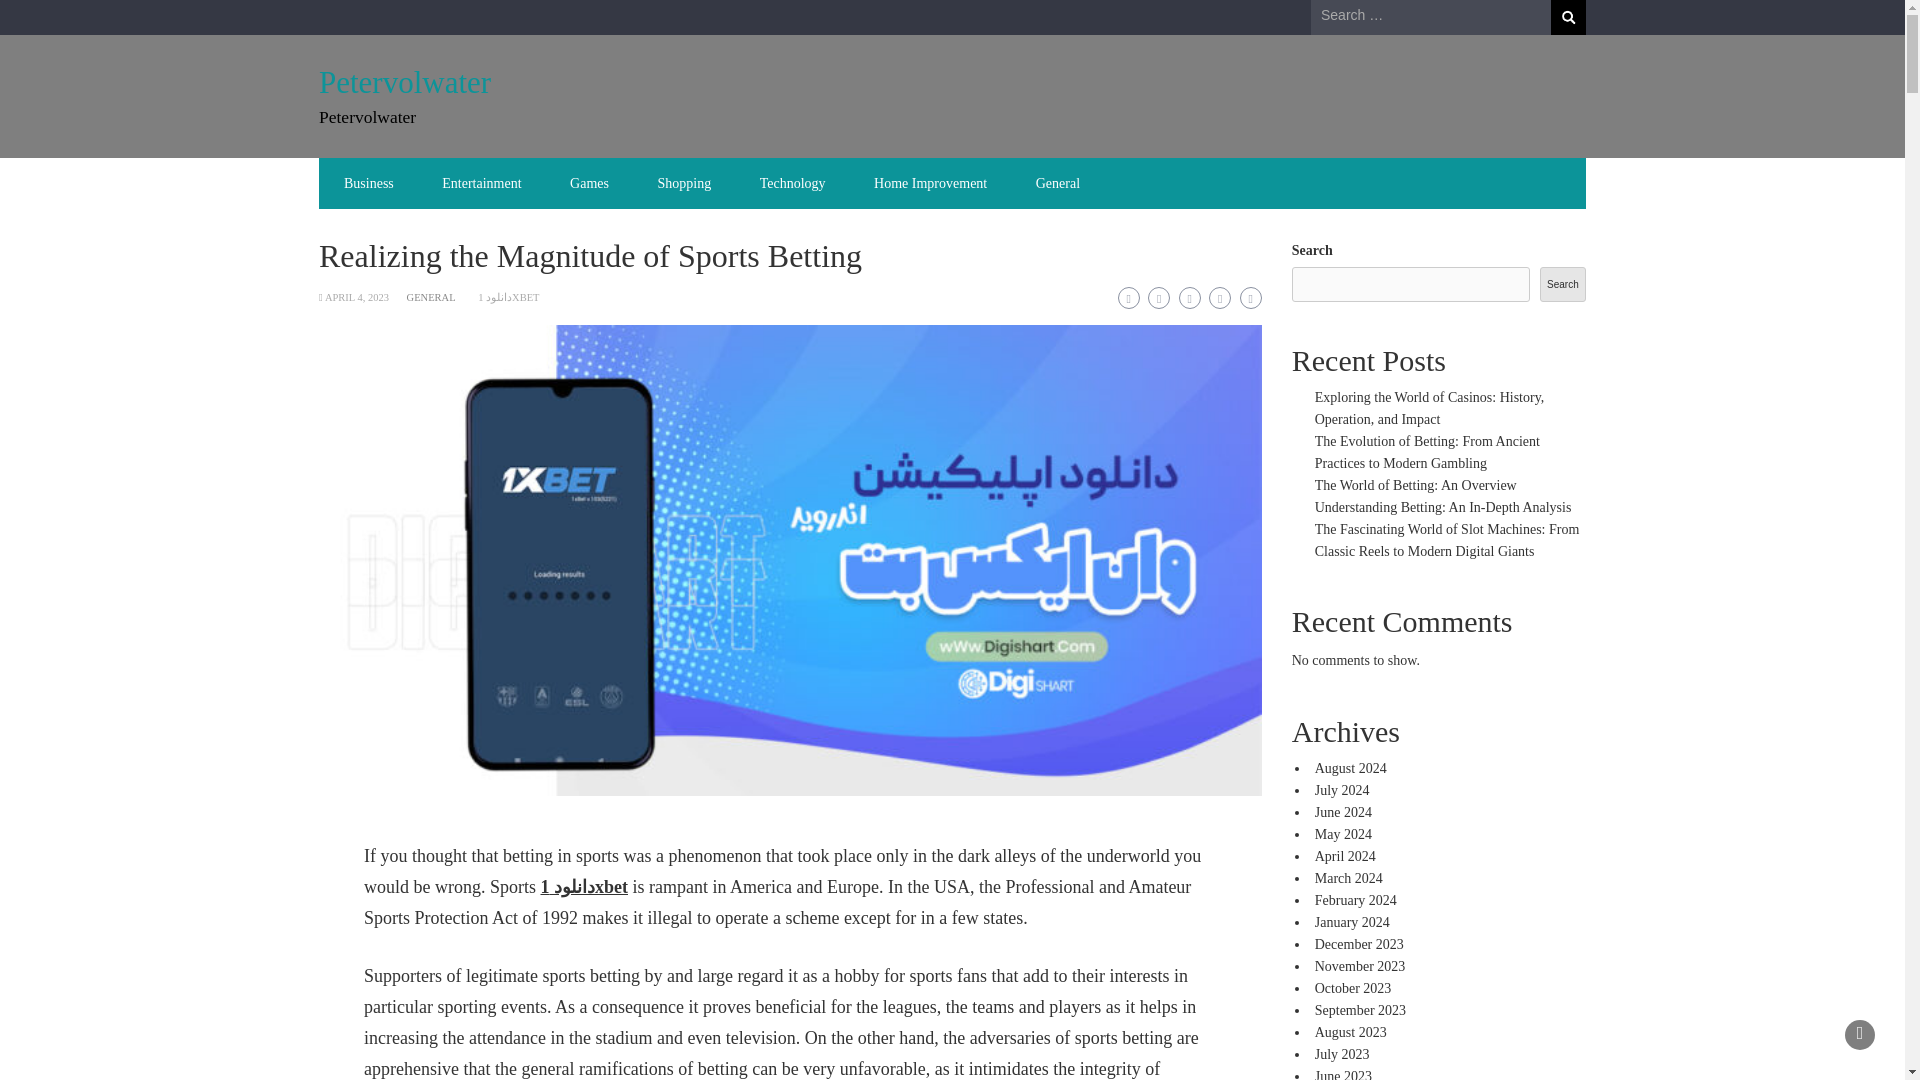 This screenshot has width=1920, height=1080. What do you see at coordinates (356, 297) in the screenshot?
I see `APRIL 4, 2023` at bounding box center [356, 297].